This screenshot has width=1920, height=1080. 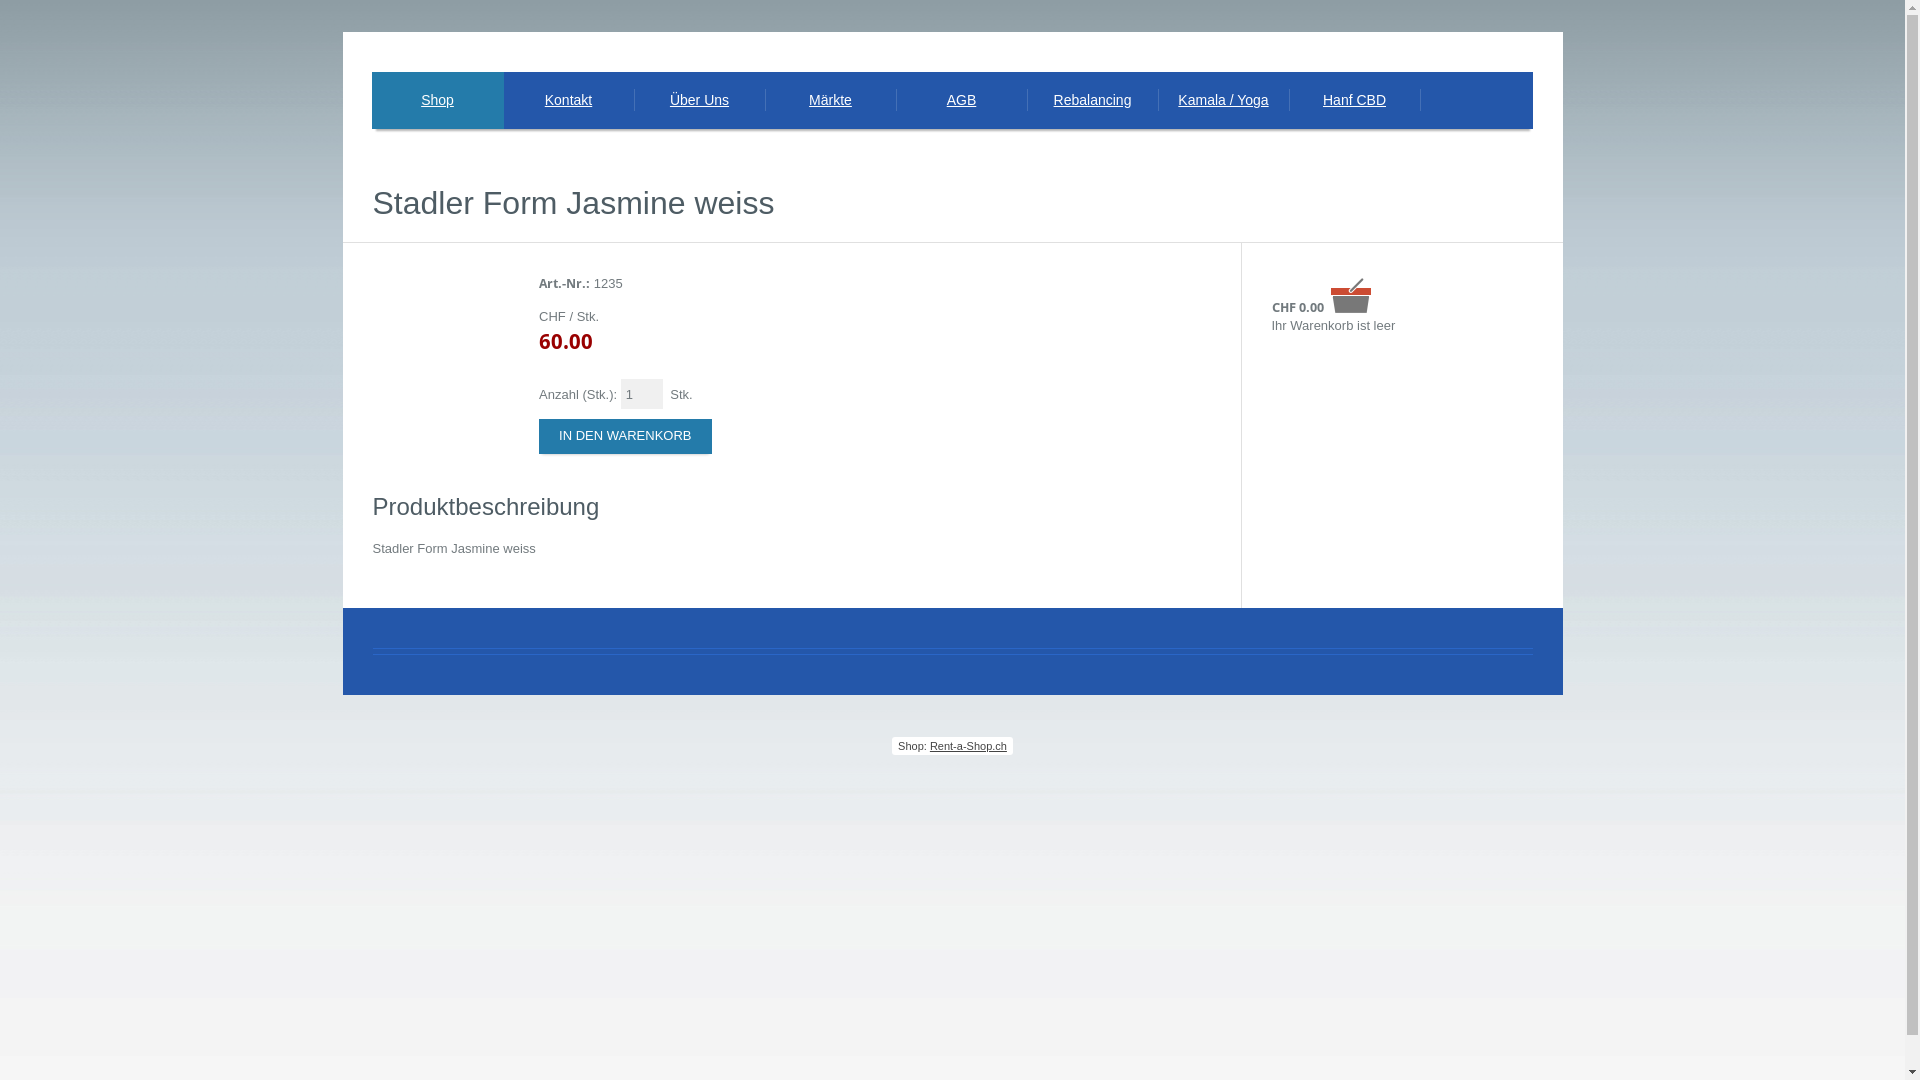 What do you see at coordinates (1092, 100) in the screenshot?
I see `Rebalancing` at bounding box center [1092, 100].